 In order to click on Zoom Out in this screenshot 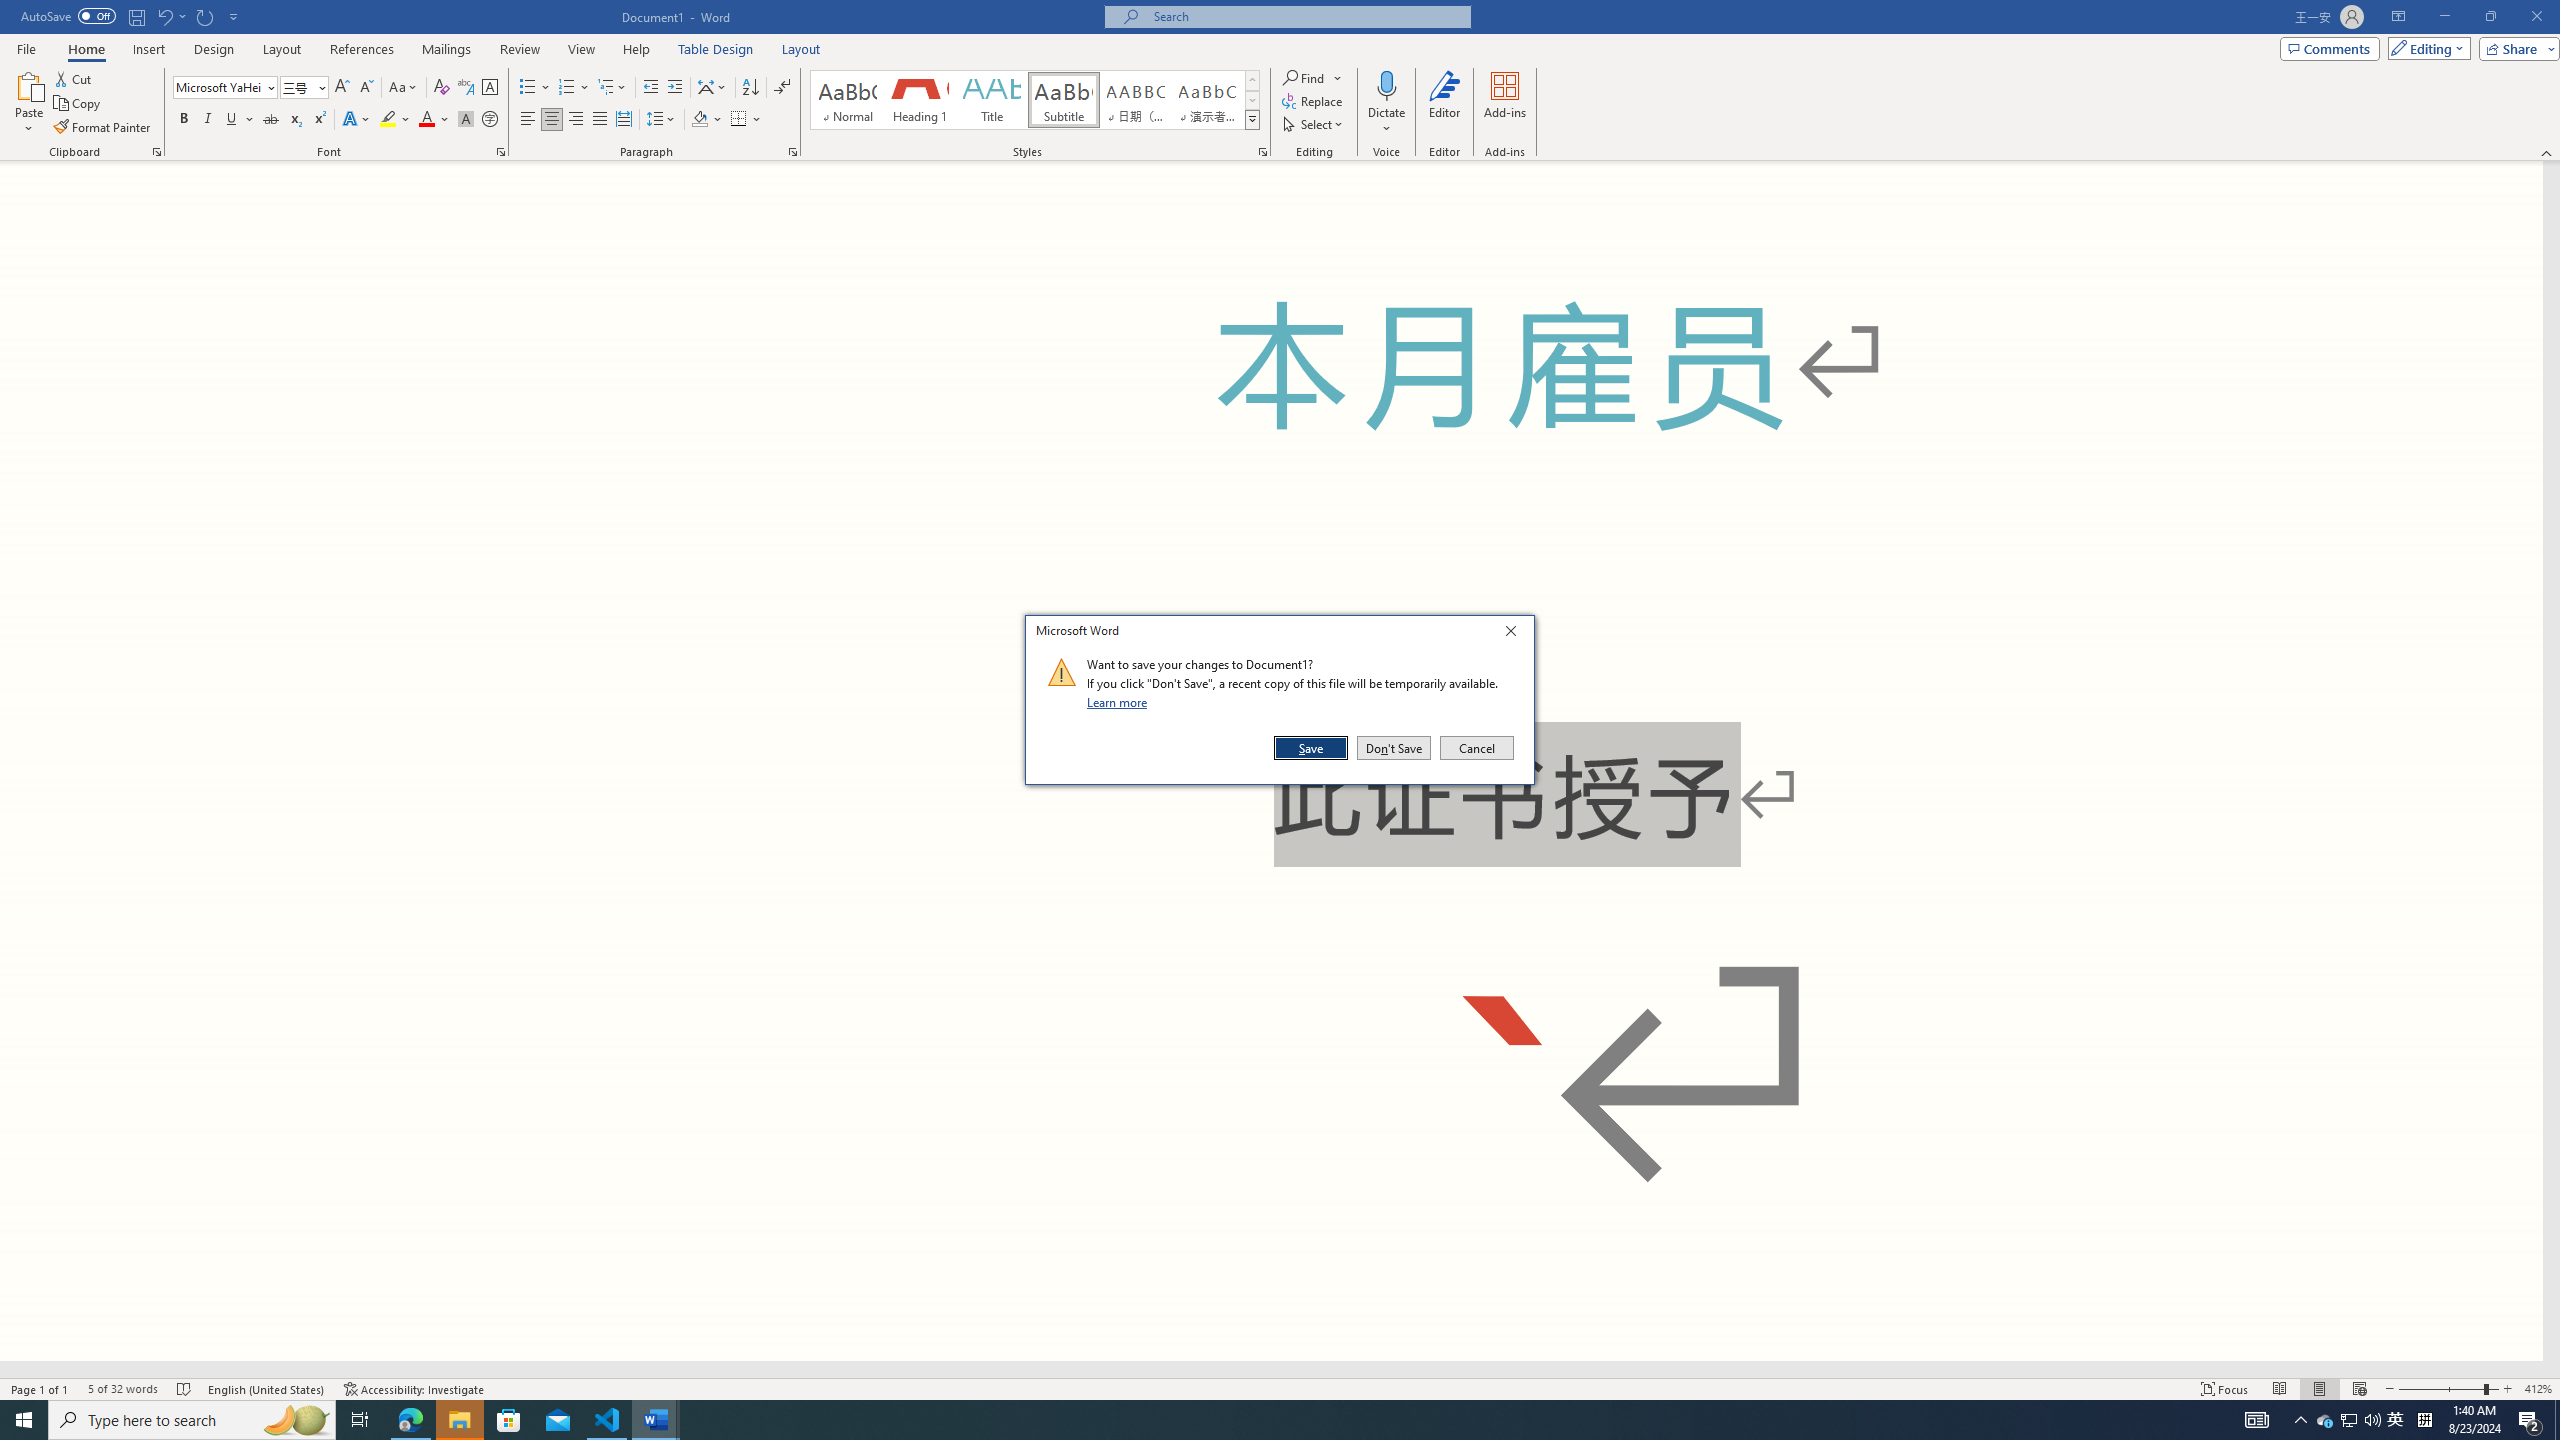, I will do `click(2440, 1389)`.